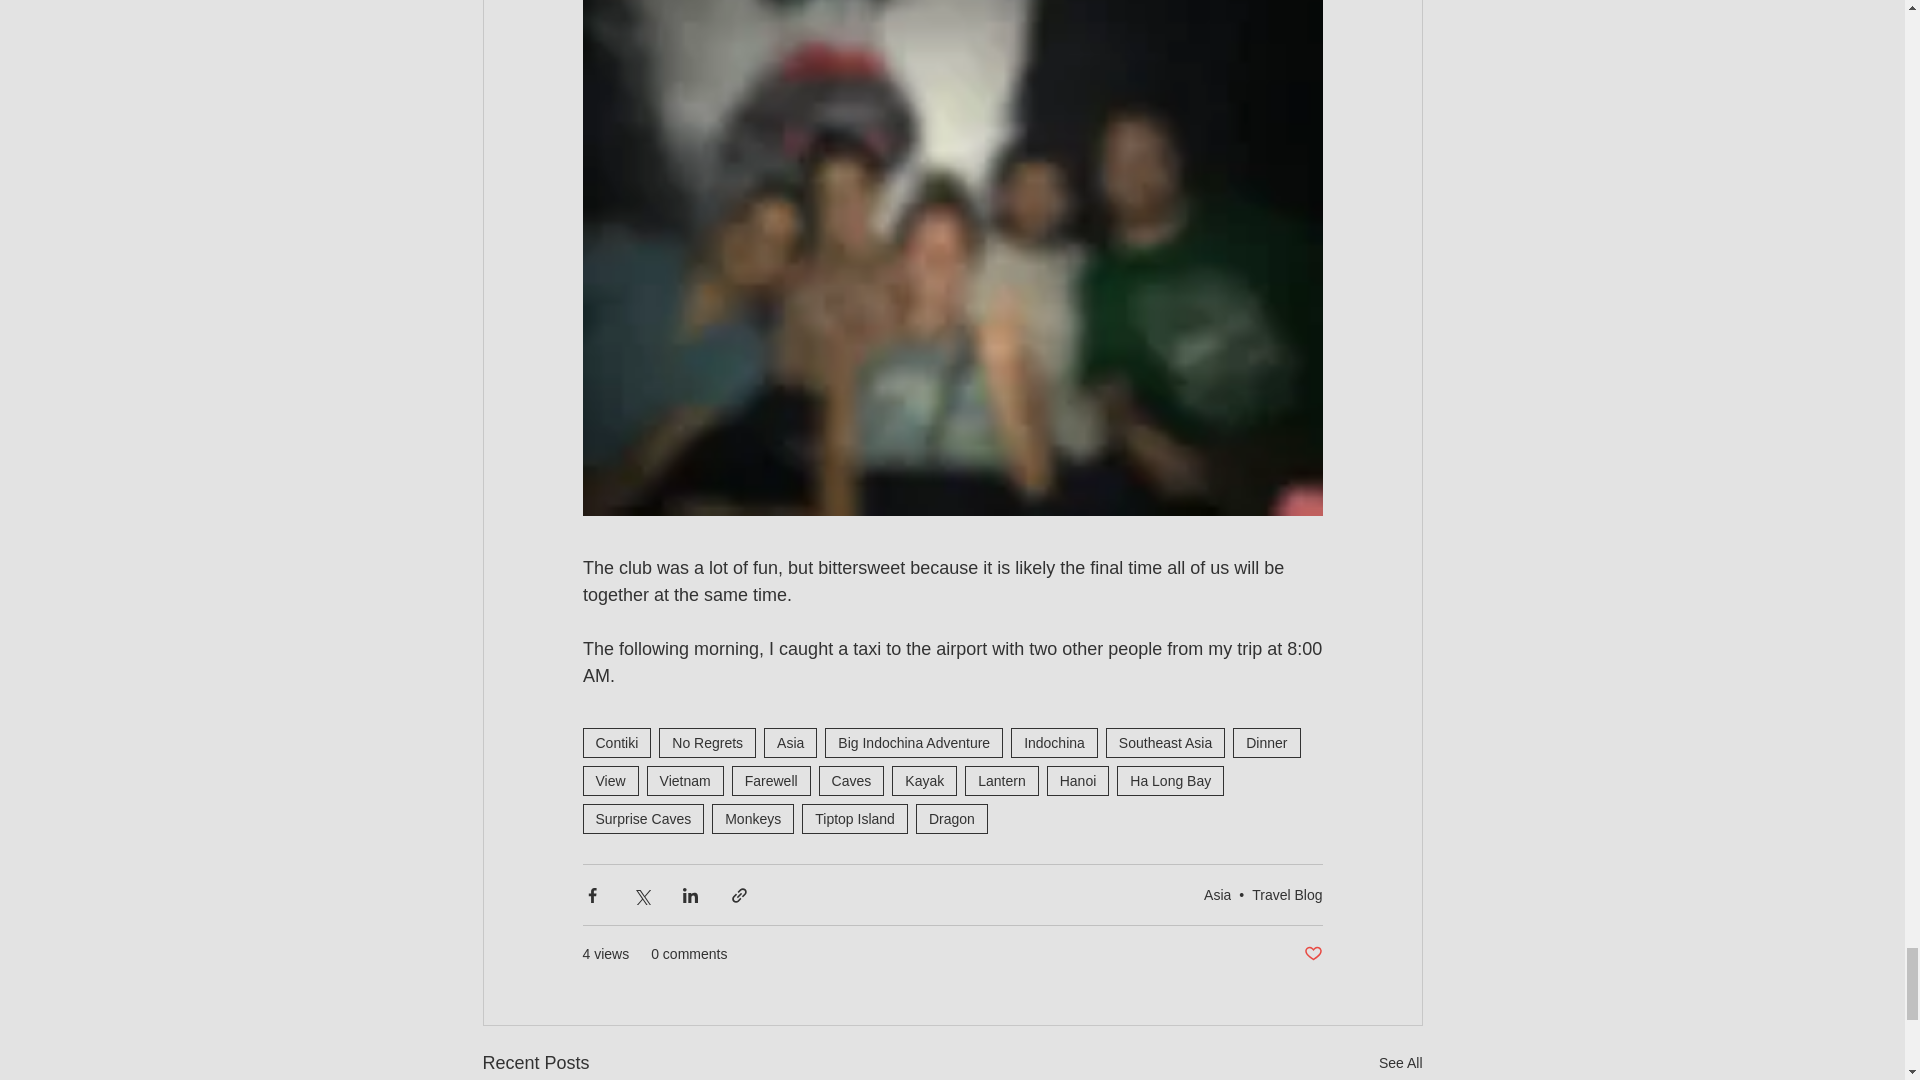  I want to click on No Regrets, so click(707, 742).